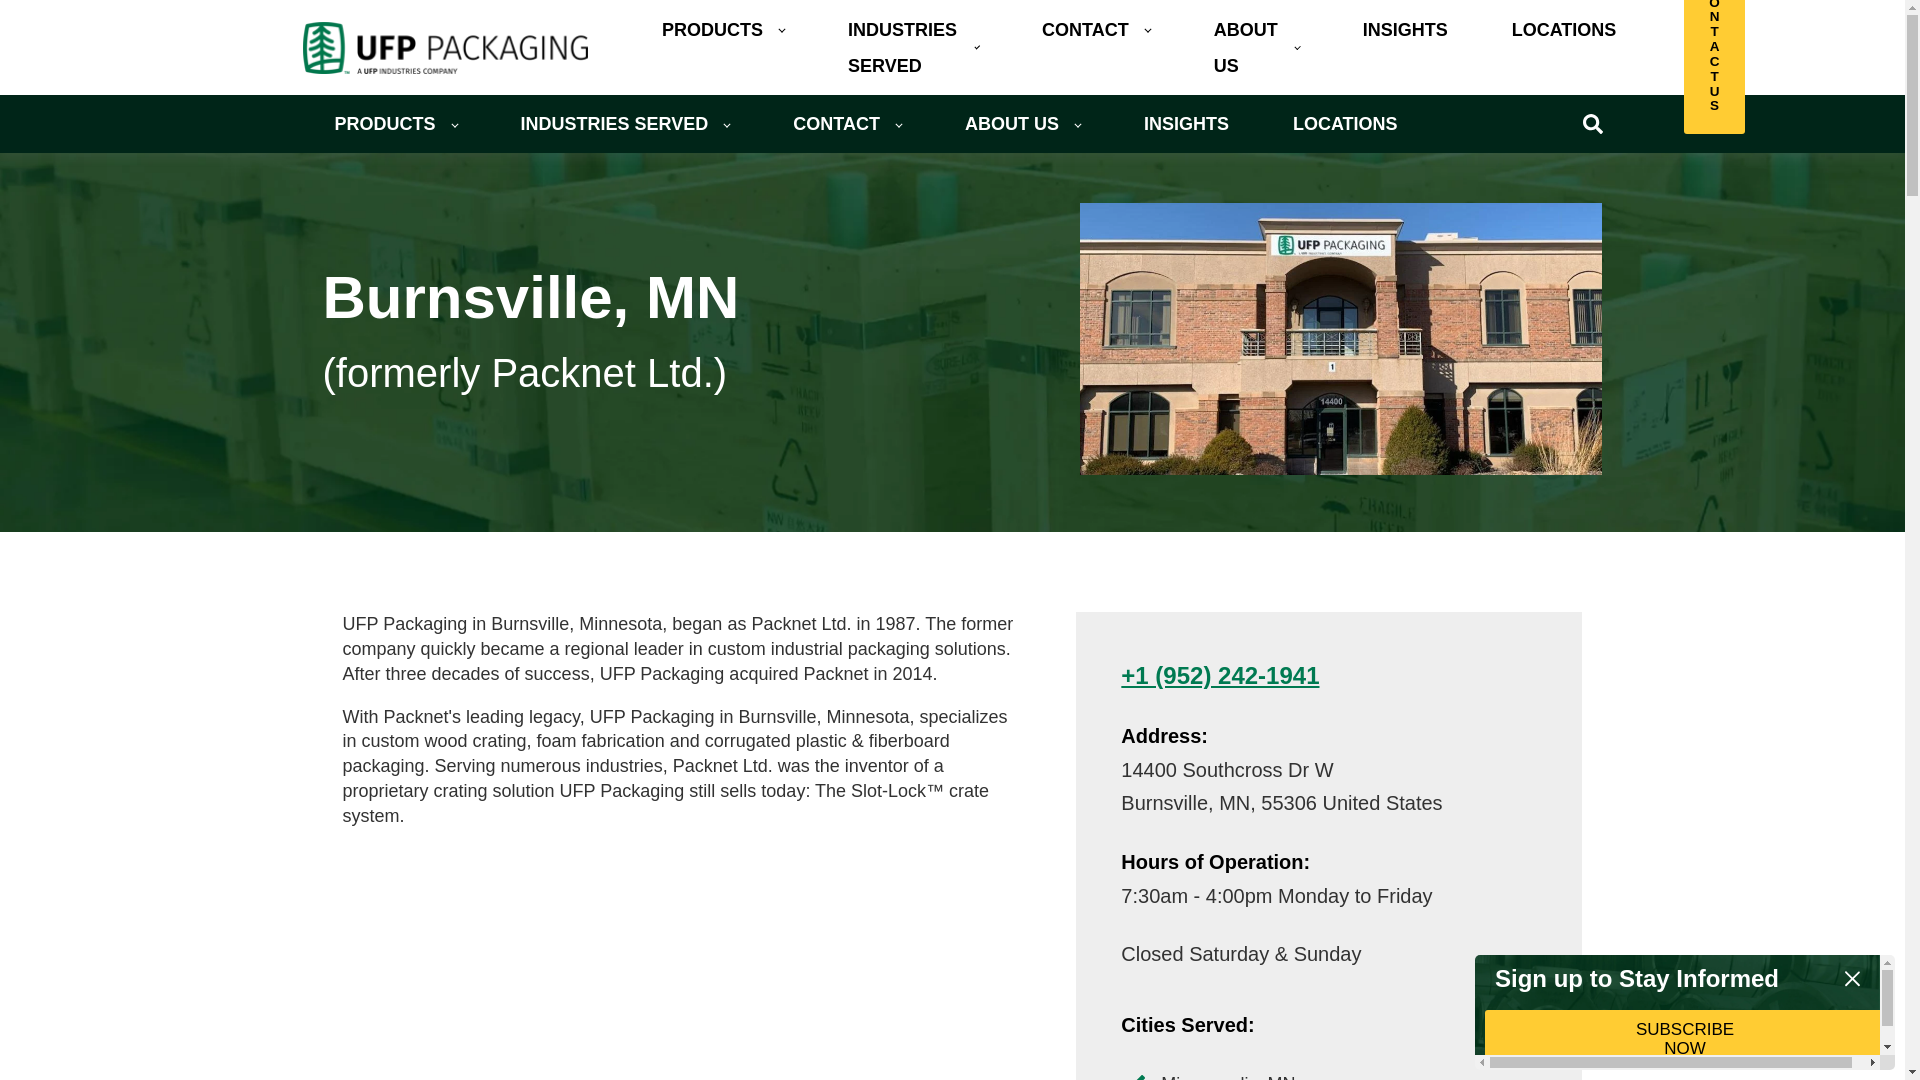 The image size is (1920, 1080). What do you see at coordinates (1340, 339) in the screenshot?
I see `UFP Packaging facility located in Burnsville, MN` at bounding box center [1340, 339].